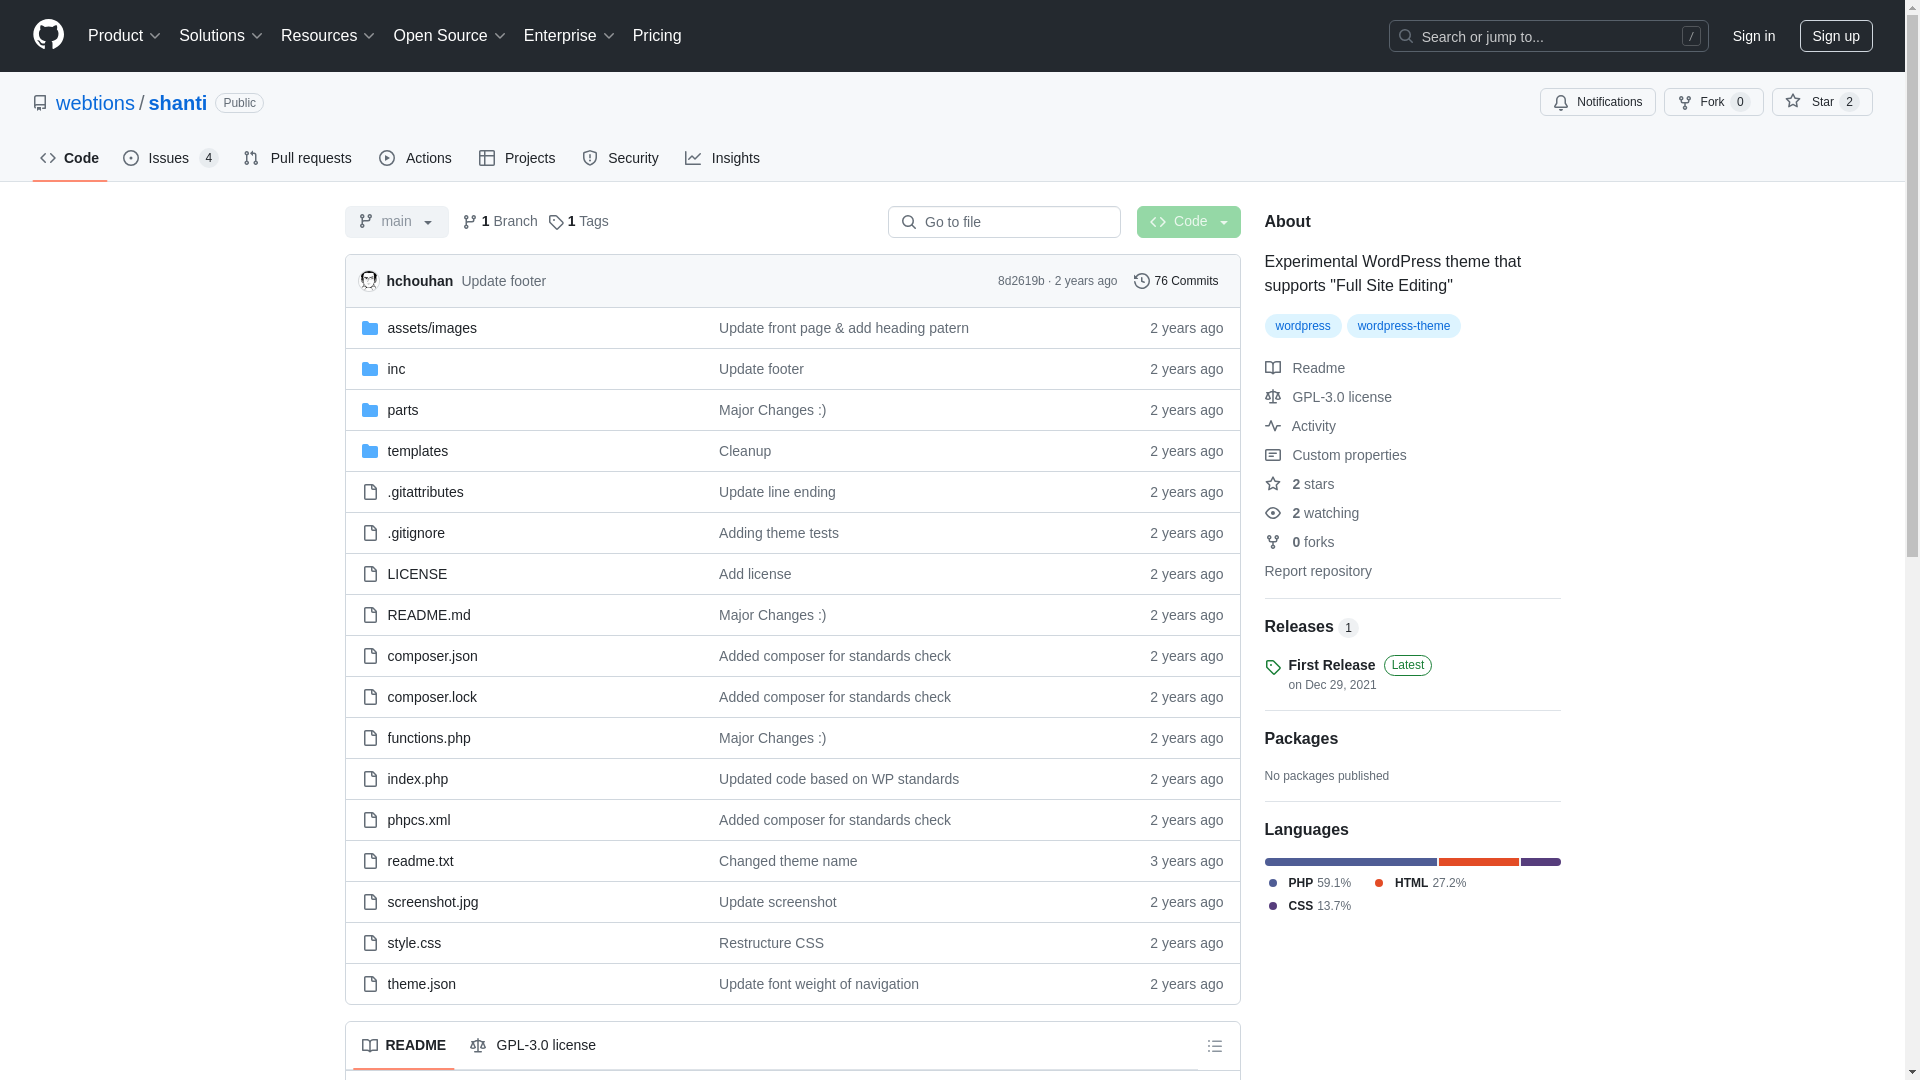 The width and height of the screenshot is (1920, 1080). What do you see at coordinates (125, 36) in the screenshot?
I see `Product` at bounding box center [125, 36].